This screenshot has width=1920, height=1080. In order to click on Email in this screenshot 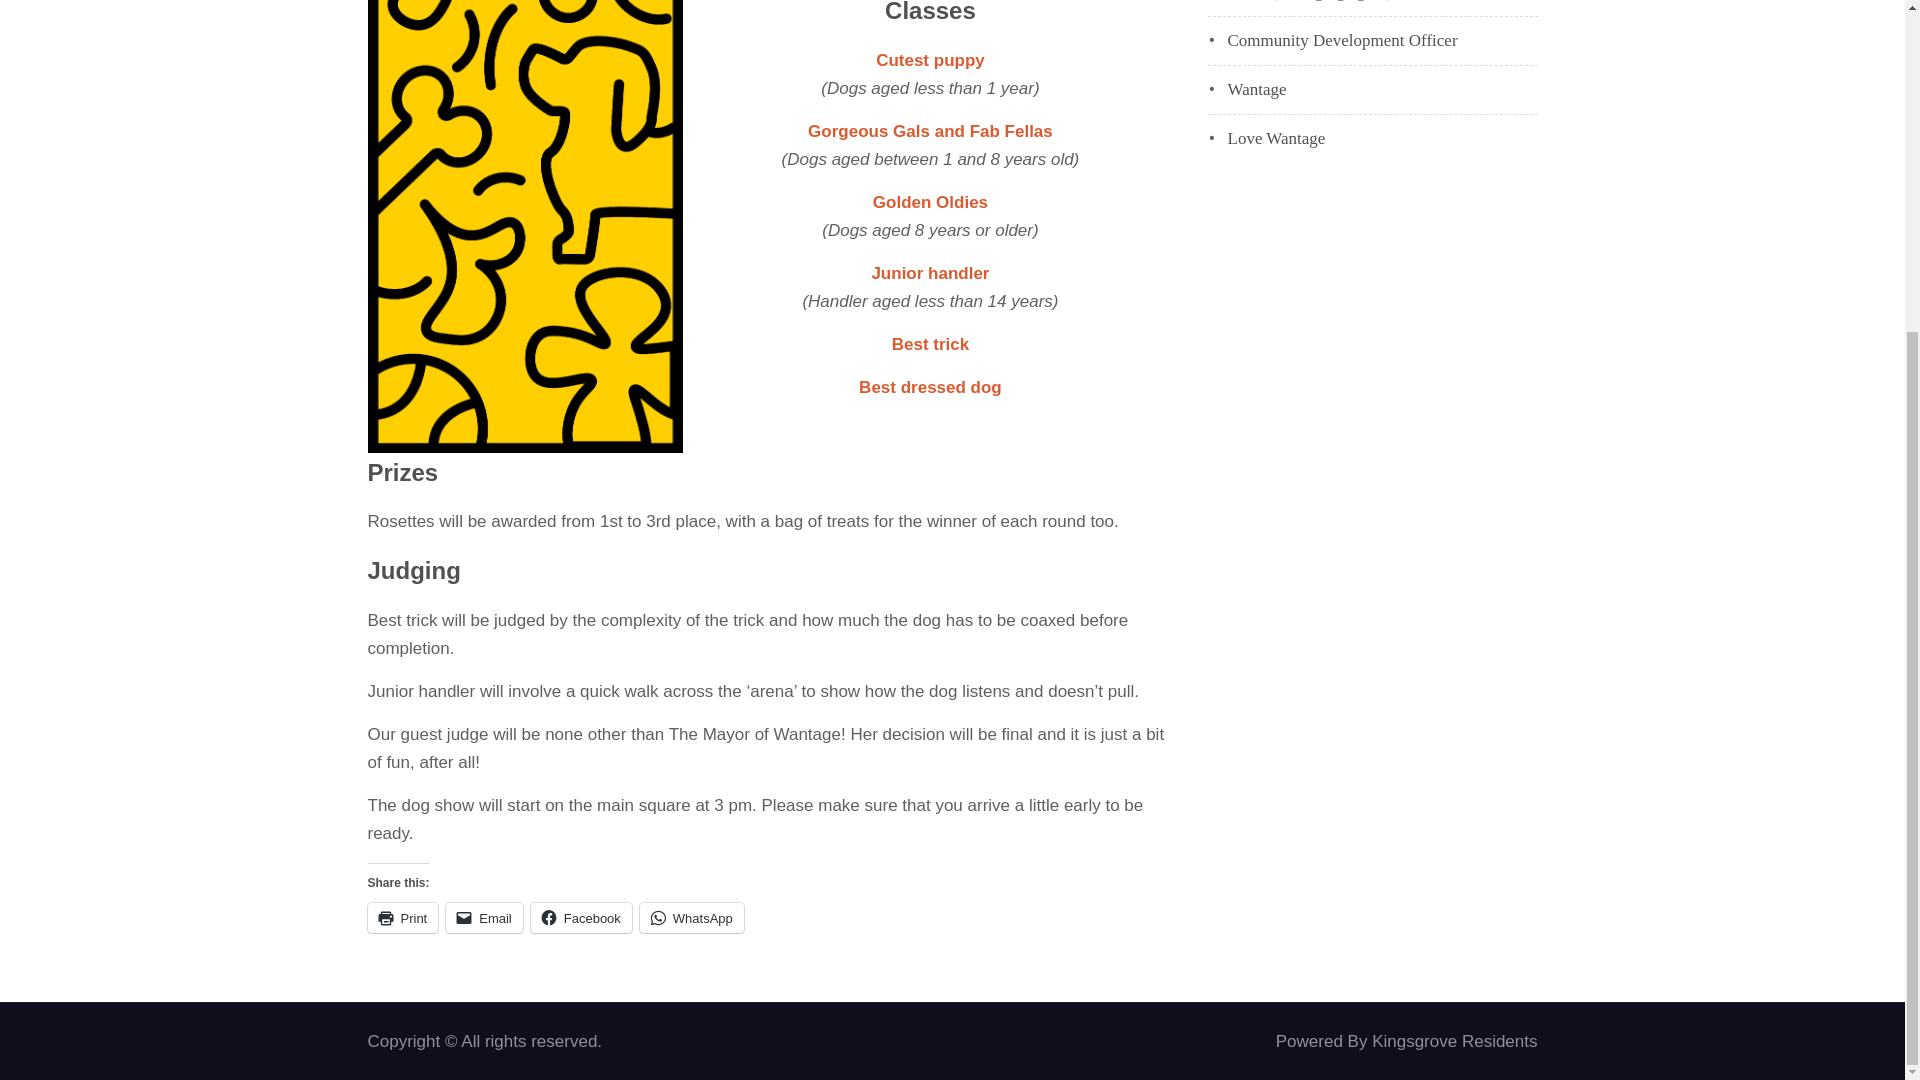, I will do `click(484, 916)`.